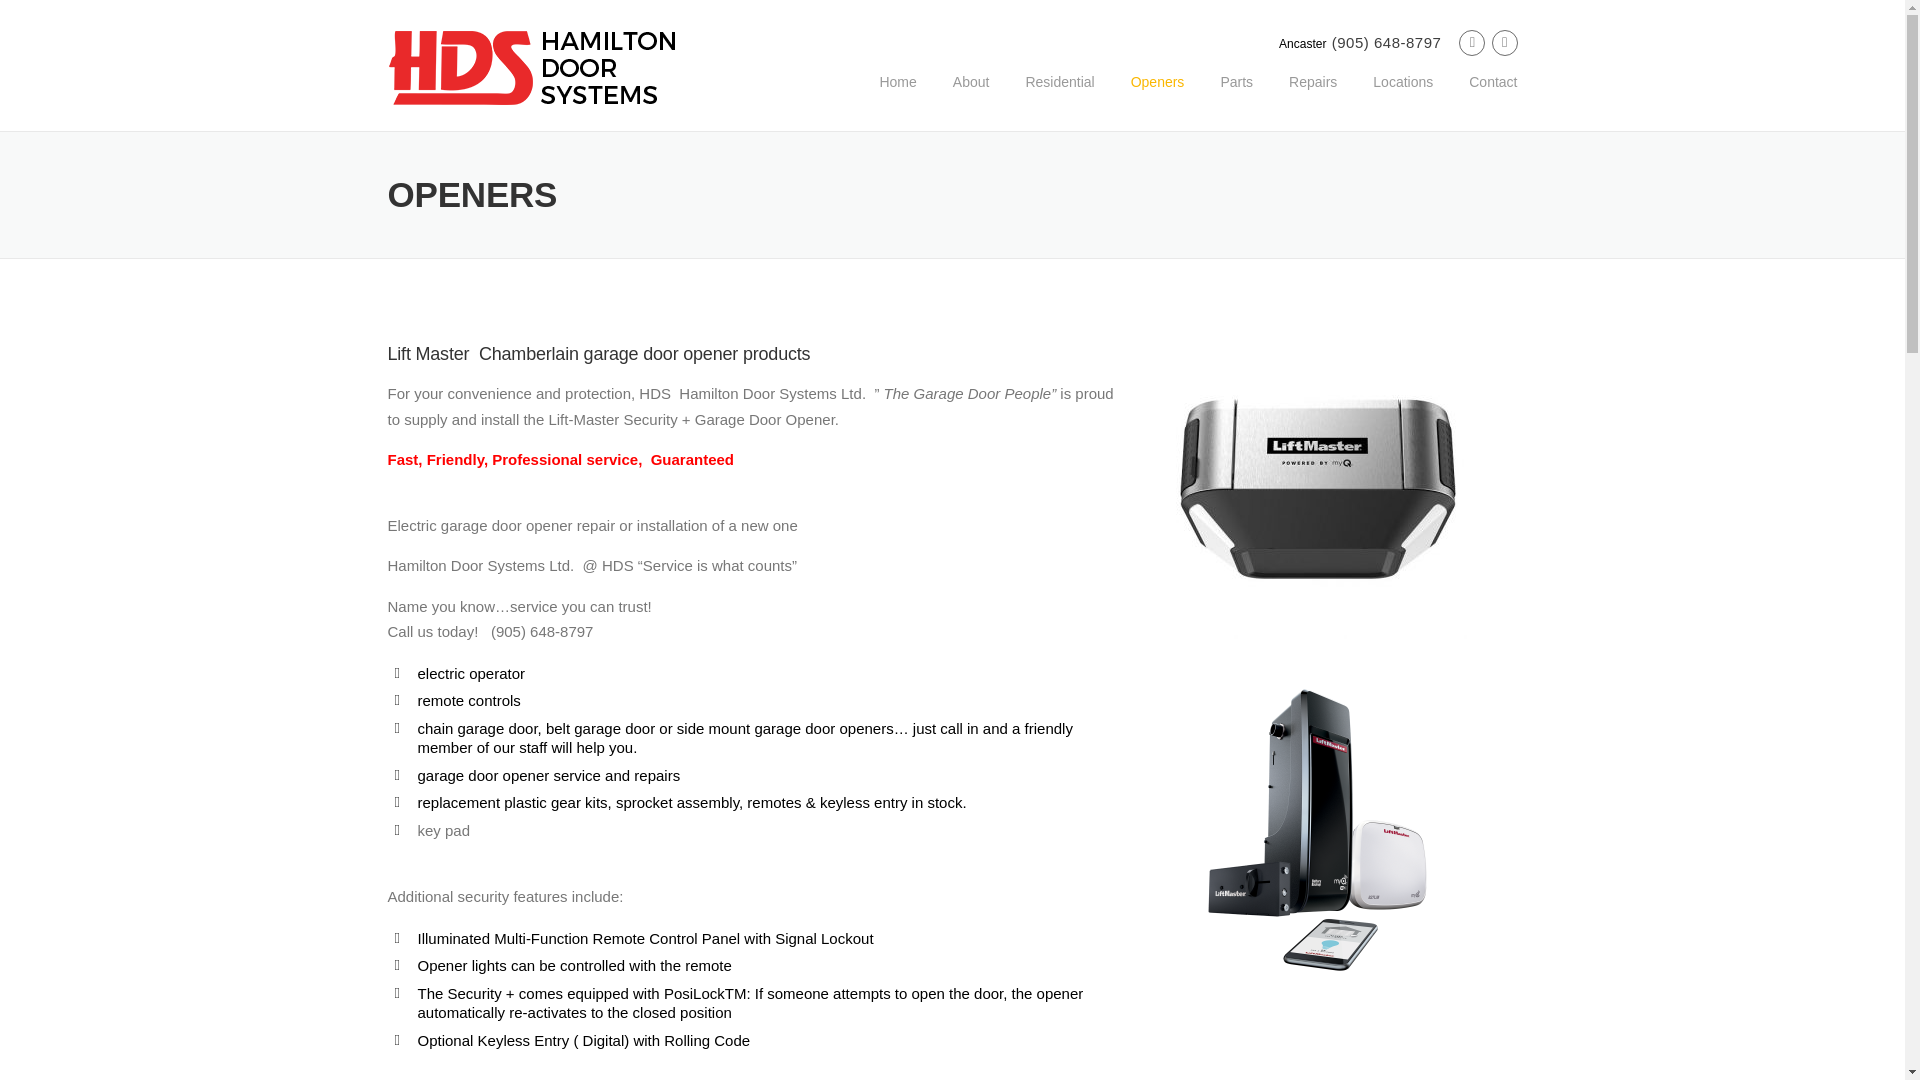  What do you see at coordinates (972, 98) in the screenshot?
I see `About` at bounding box center [972, 98].